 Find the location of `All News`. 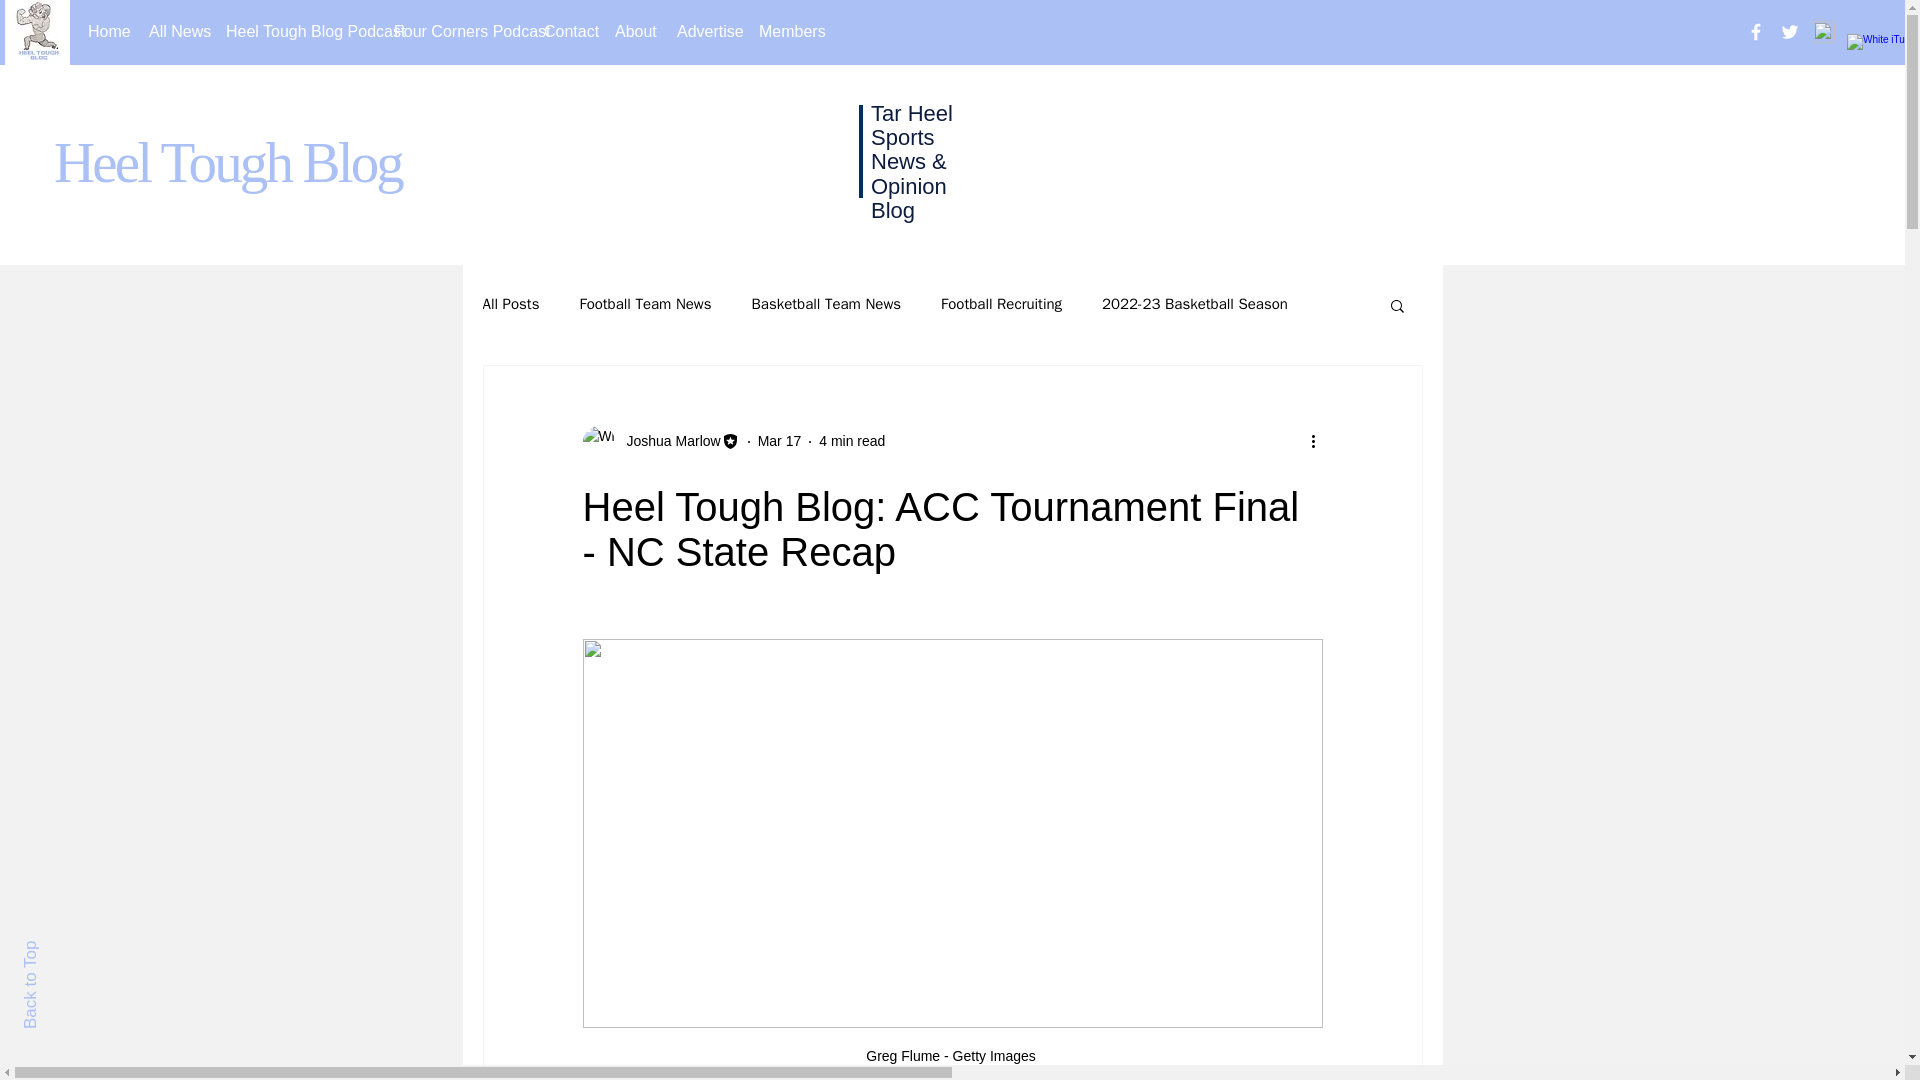

All News is located at coordinates (172, 32).